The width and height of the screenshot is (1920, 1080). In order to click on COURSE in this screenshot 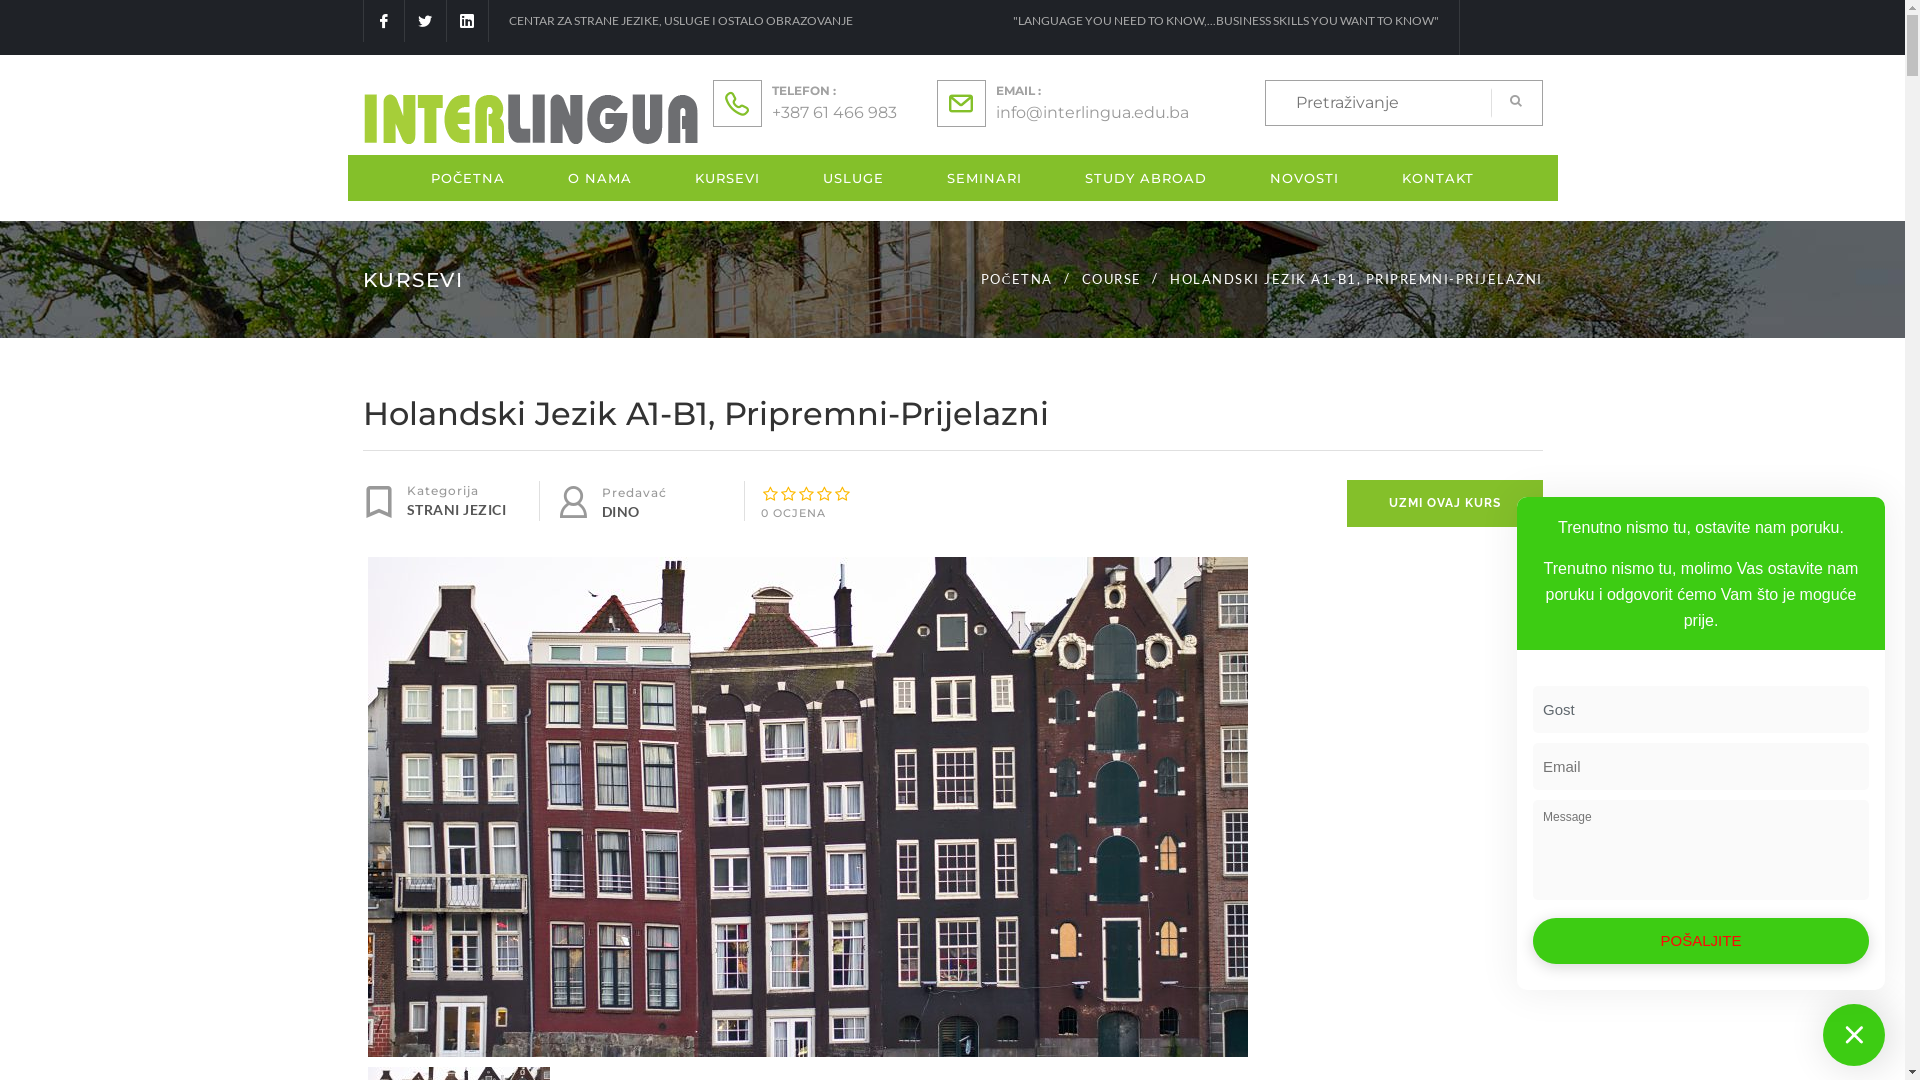, I will do `click(1112, 278)`.